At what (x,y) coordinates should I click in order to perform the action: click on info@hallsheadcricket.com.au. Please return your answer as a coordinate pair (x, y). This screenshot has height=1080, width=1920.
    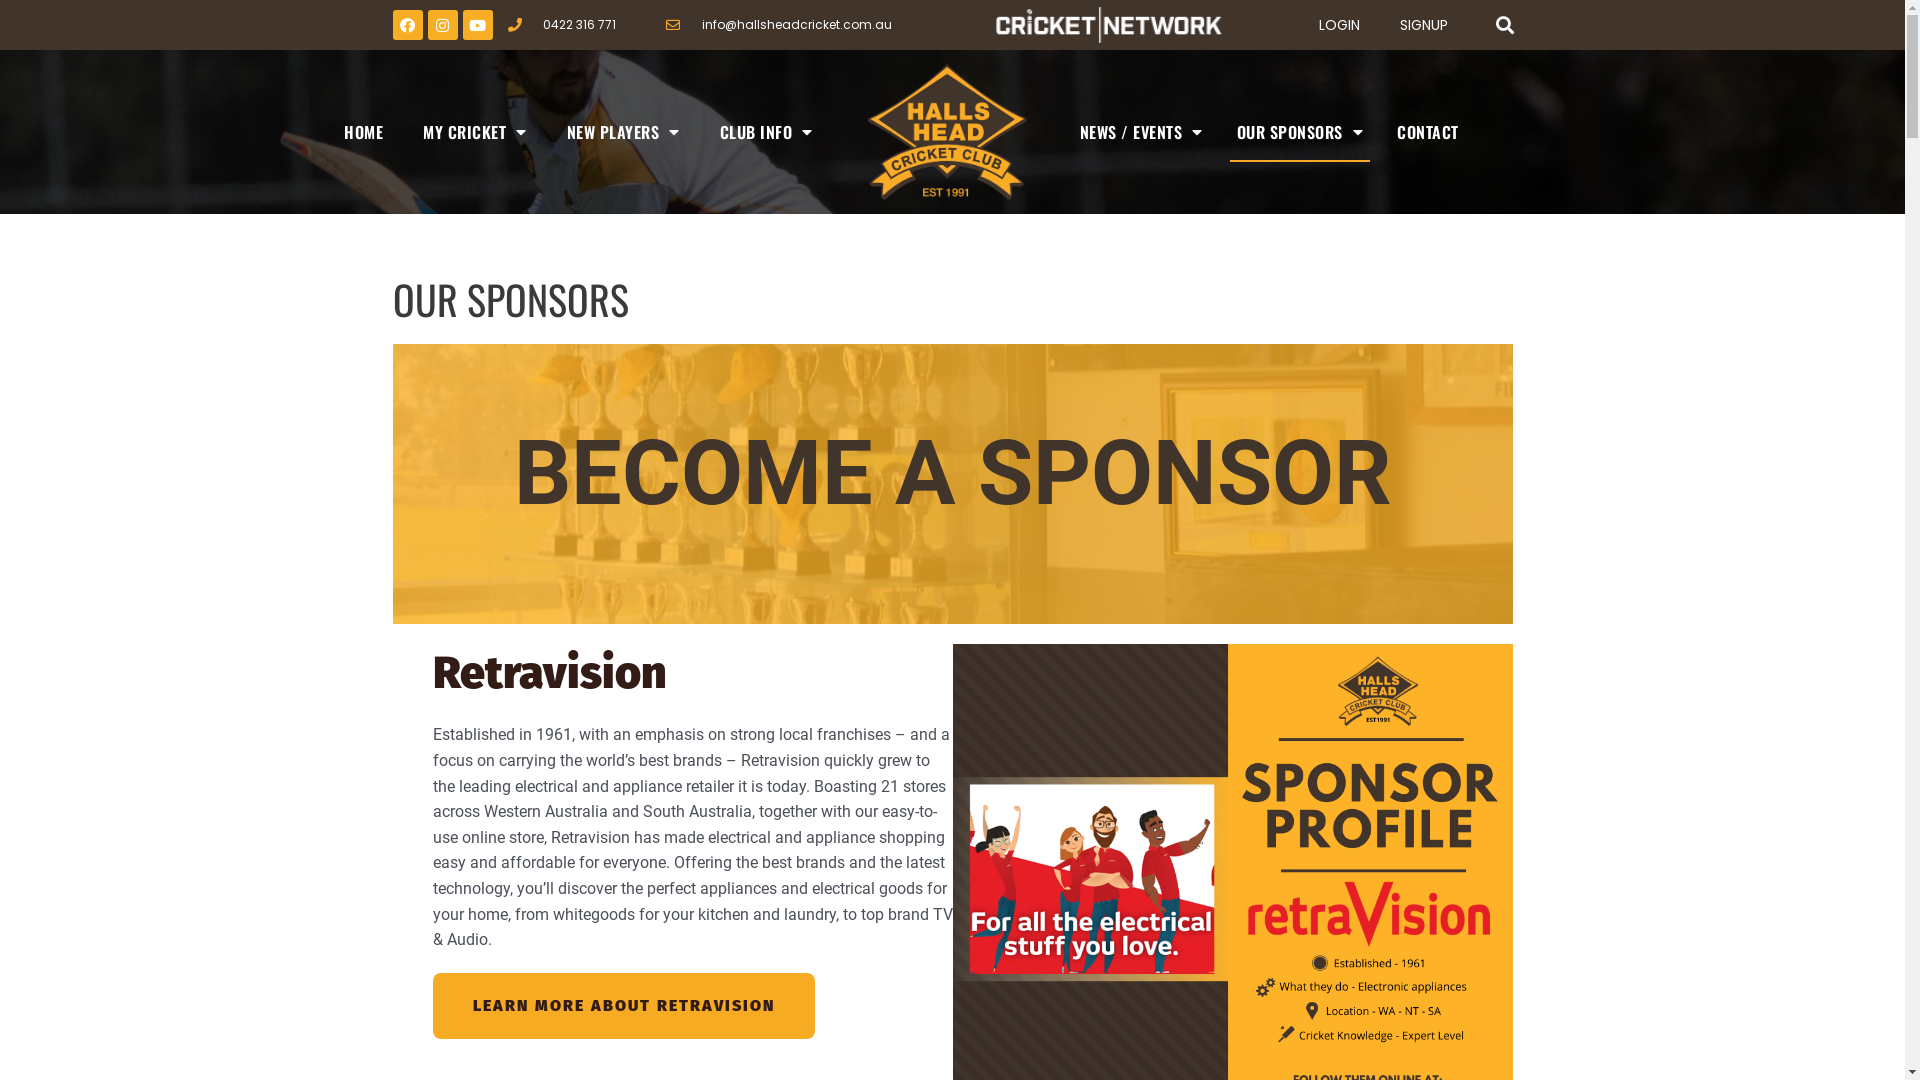
    Looking at the image, I should click on (779, 25).